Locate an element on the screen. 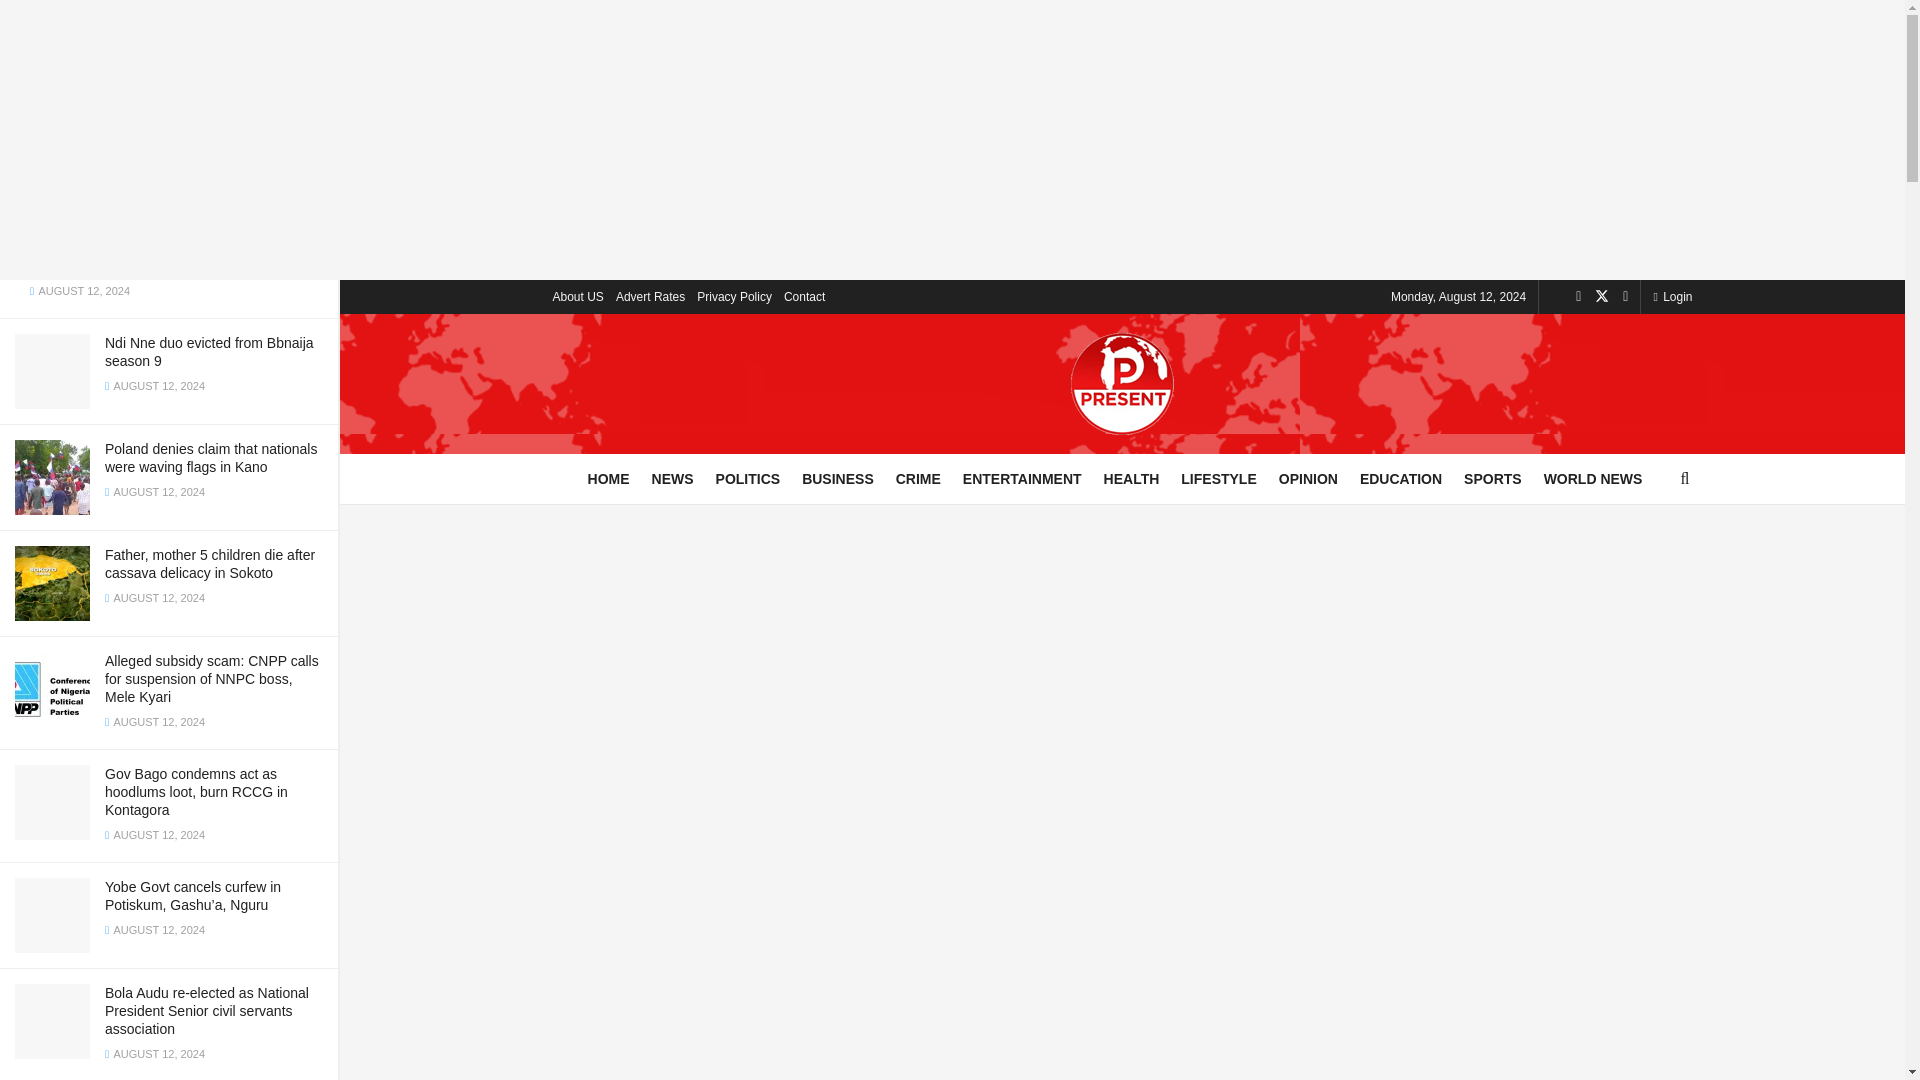  HEALTH is located at coordinates (1132, 478).